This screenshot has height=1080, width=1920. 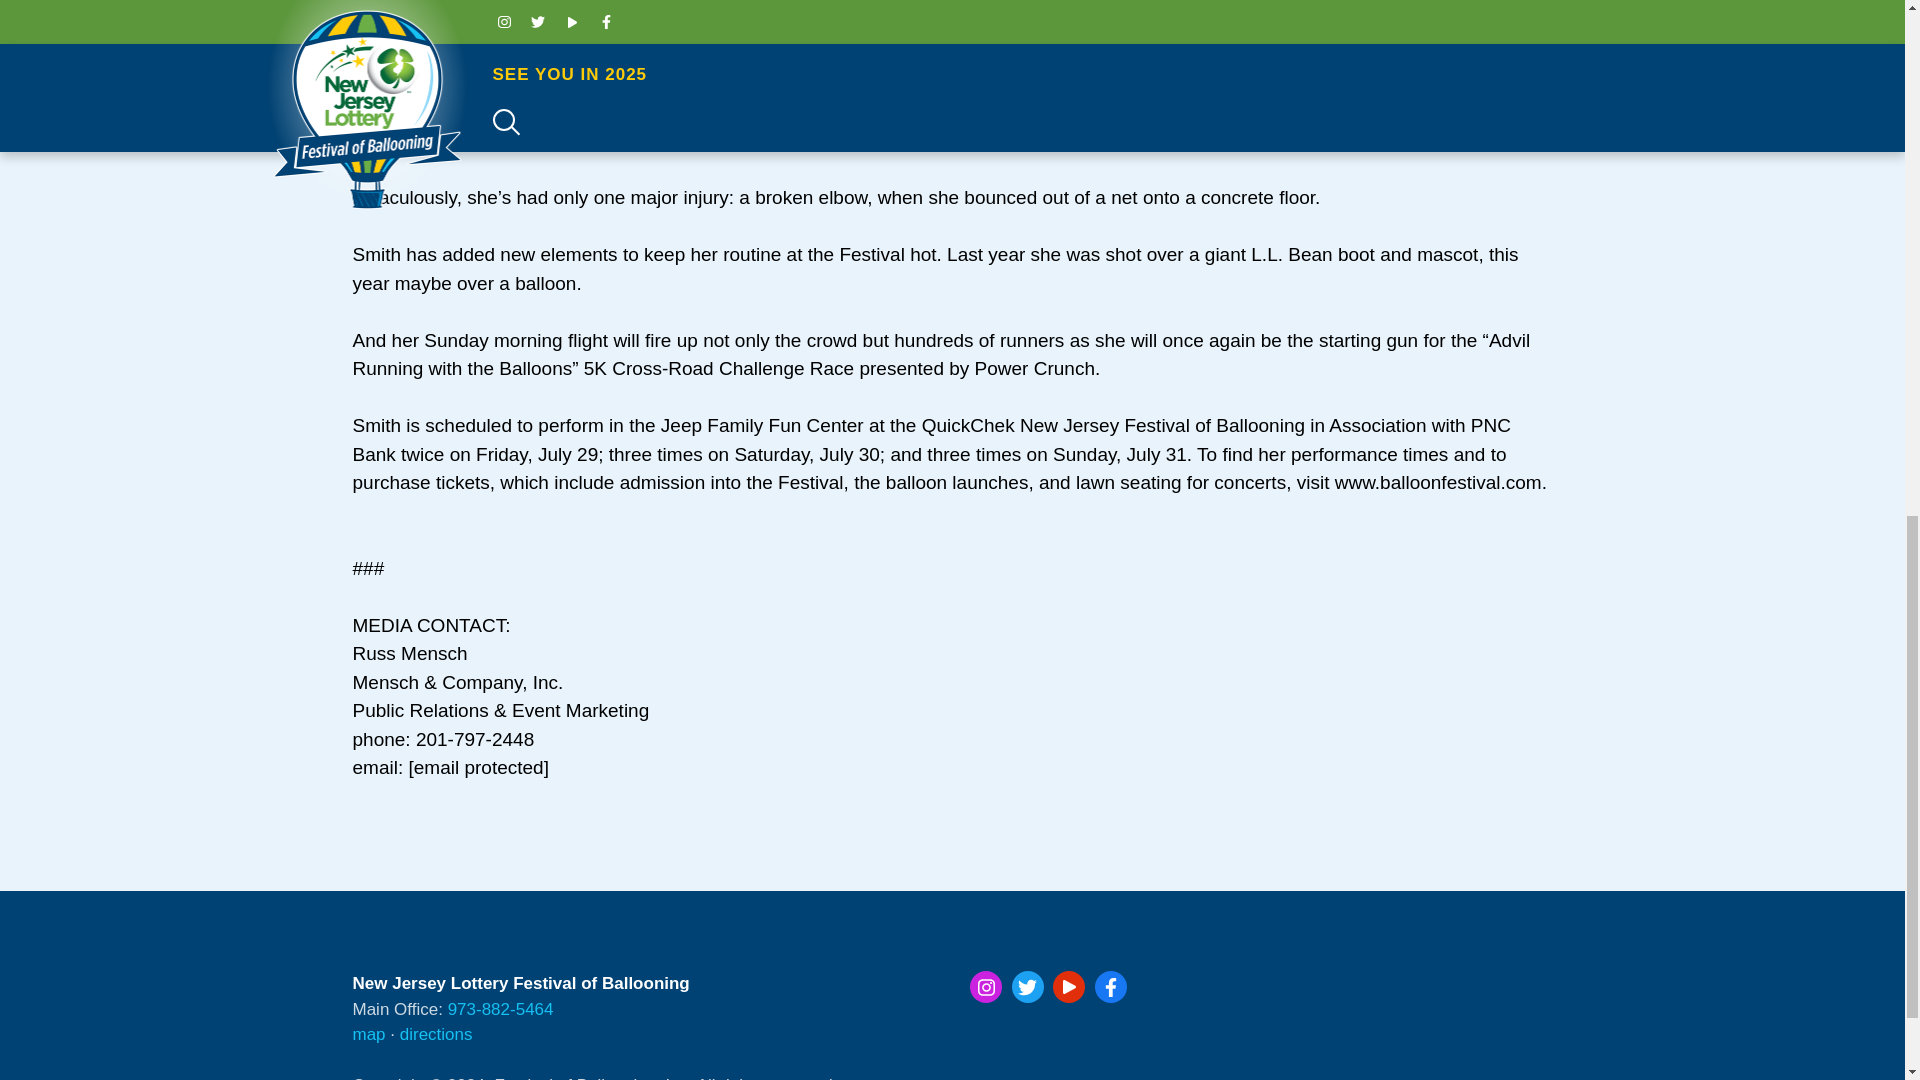 I want to click on 973-882-5464, so click(x=500, y=1010).